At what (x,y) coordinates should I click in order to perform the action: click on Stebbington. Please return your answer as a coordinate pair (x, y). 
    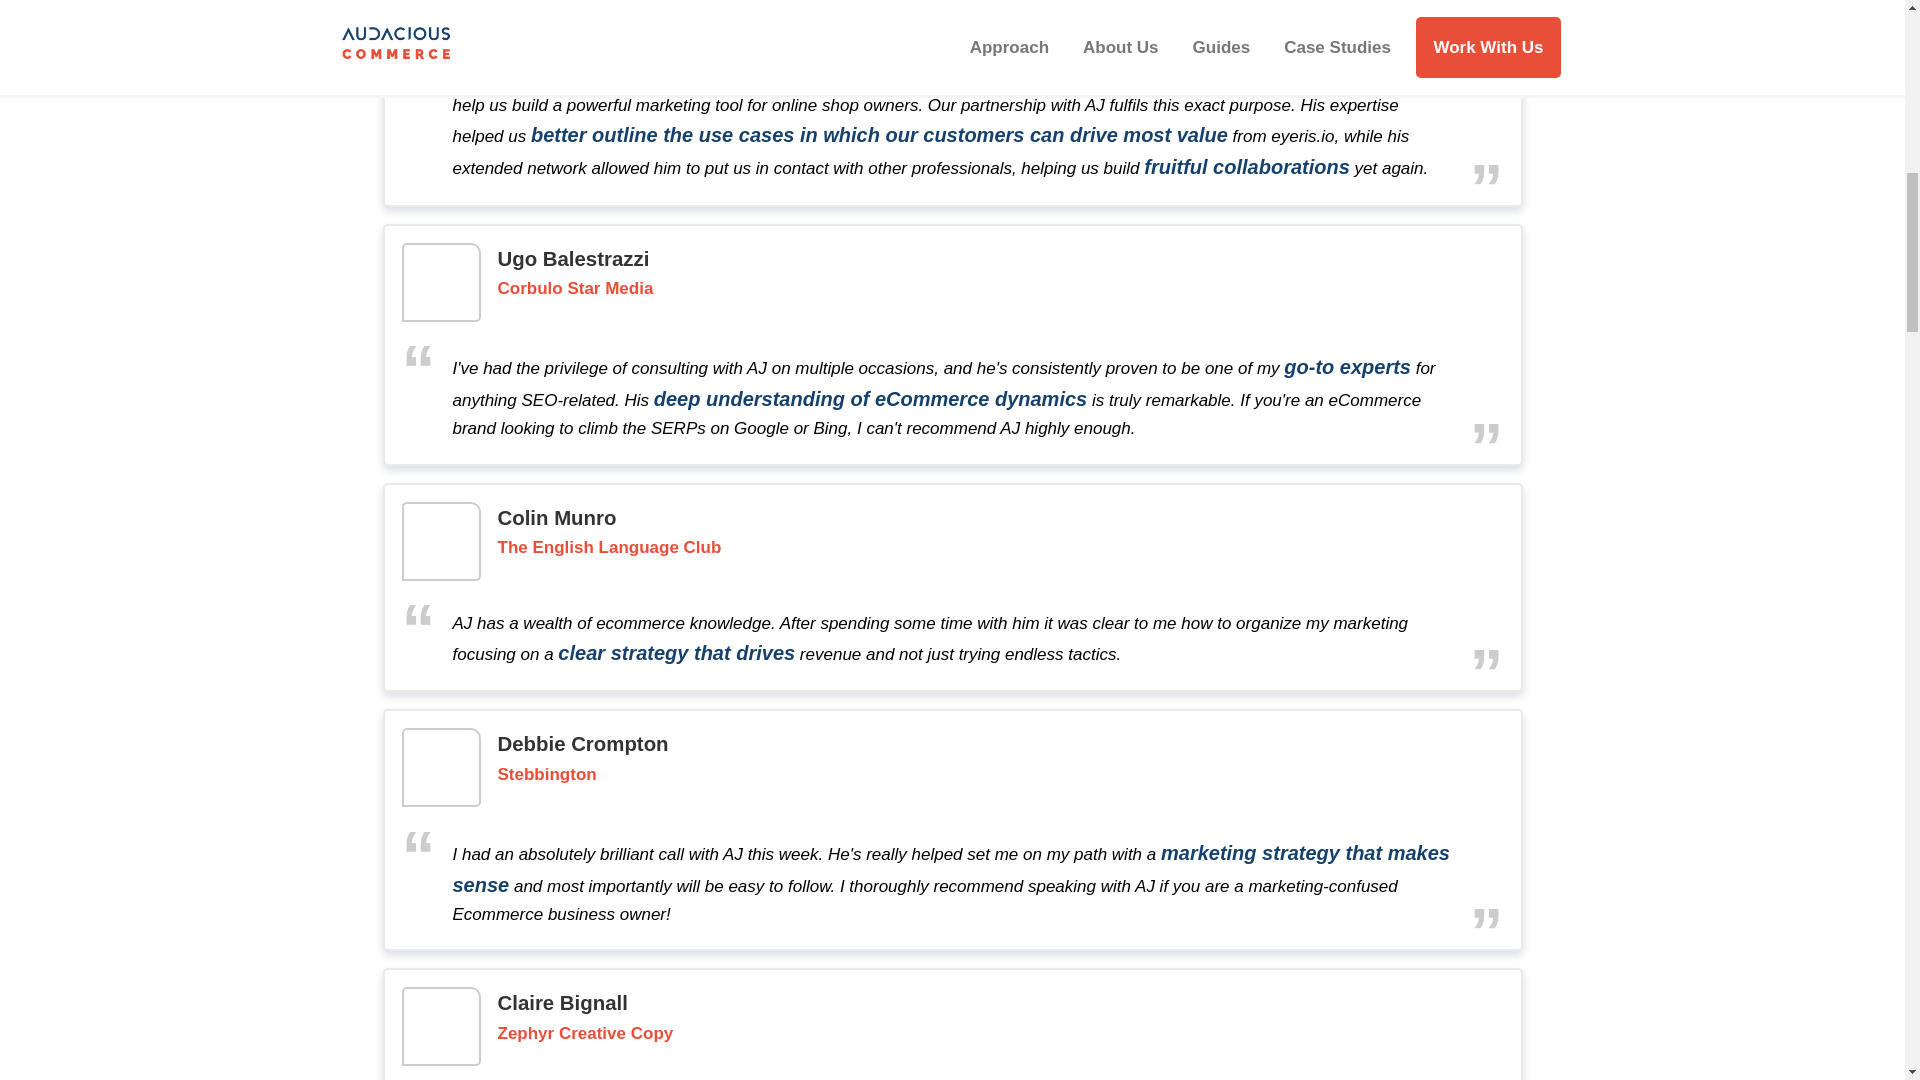
    Looking at the image, I should click on (547, 775).